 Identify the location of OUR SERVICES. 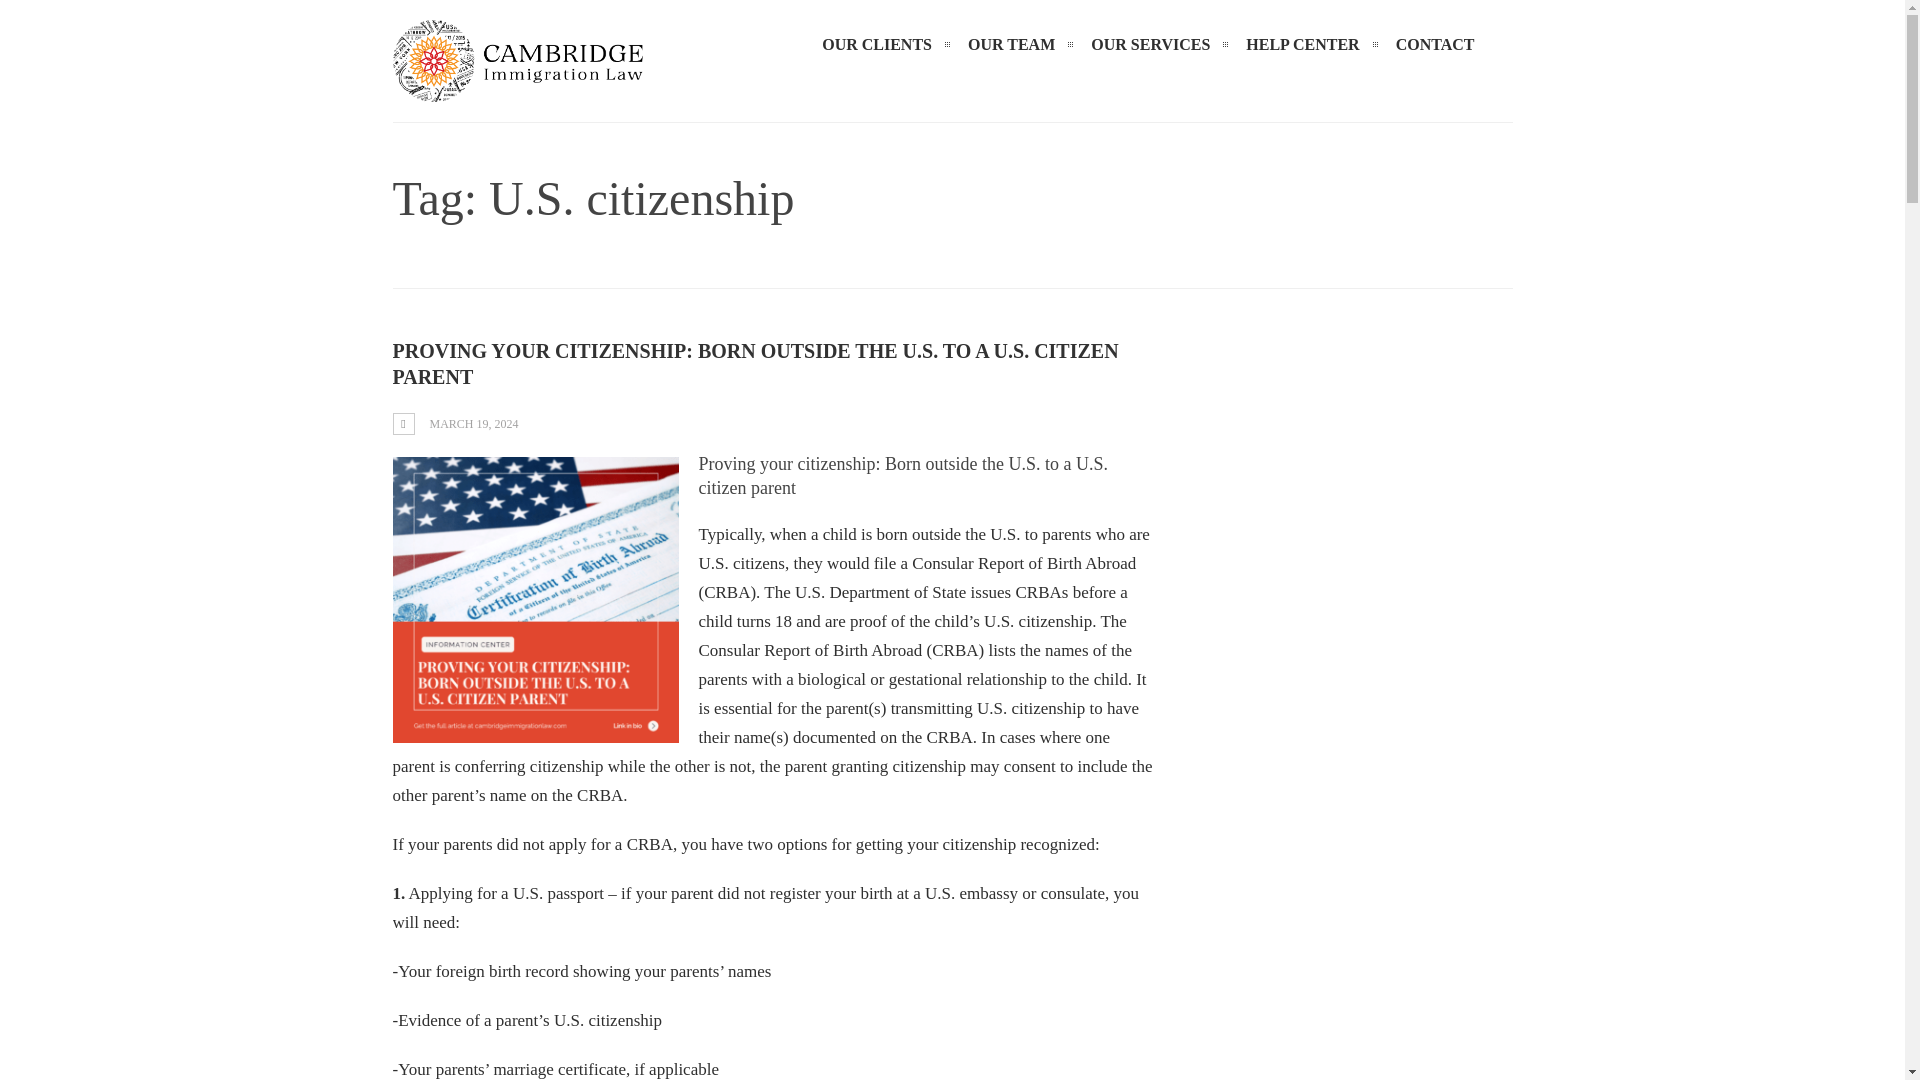
(1150, 44).